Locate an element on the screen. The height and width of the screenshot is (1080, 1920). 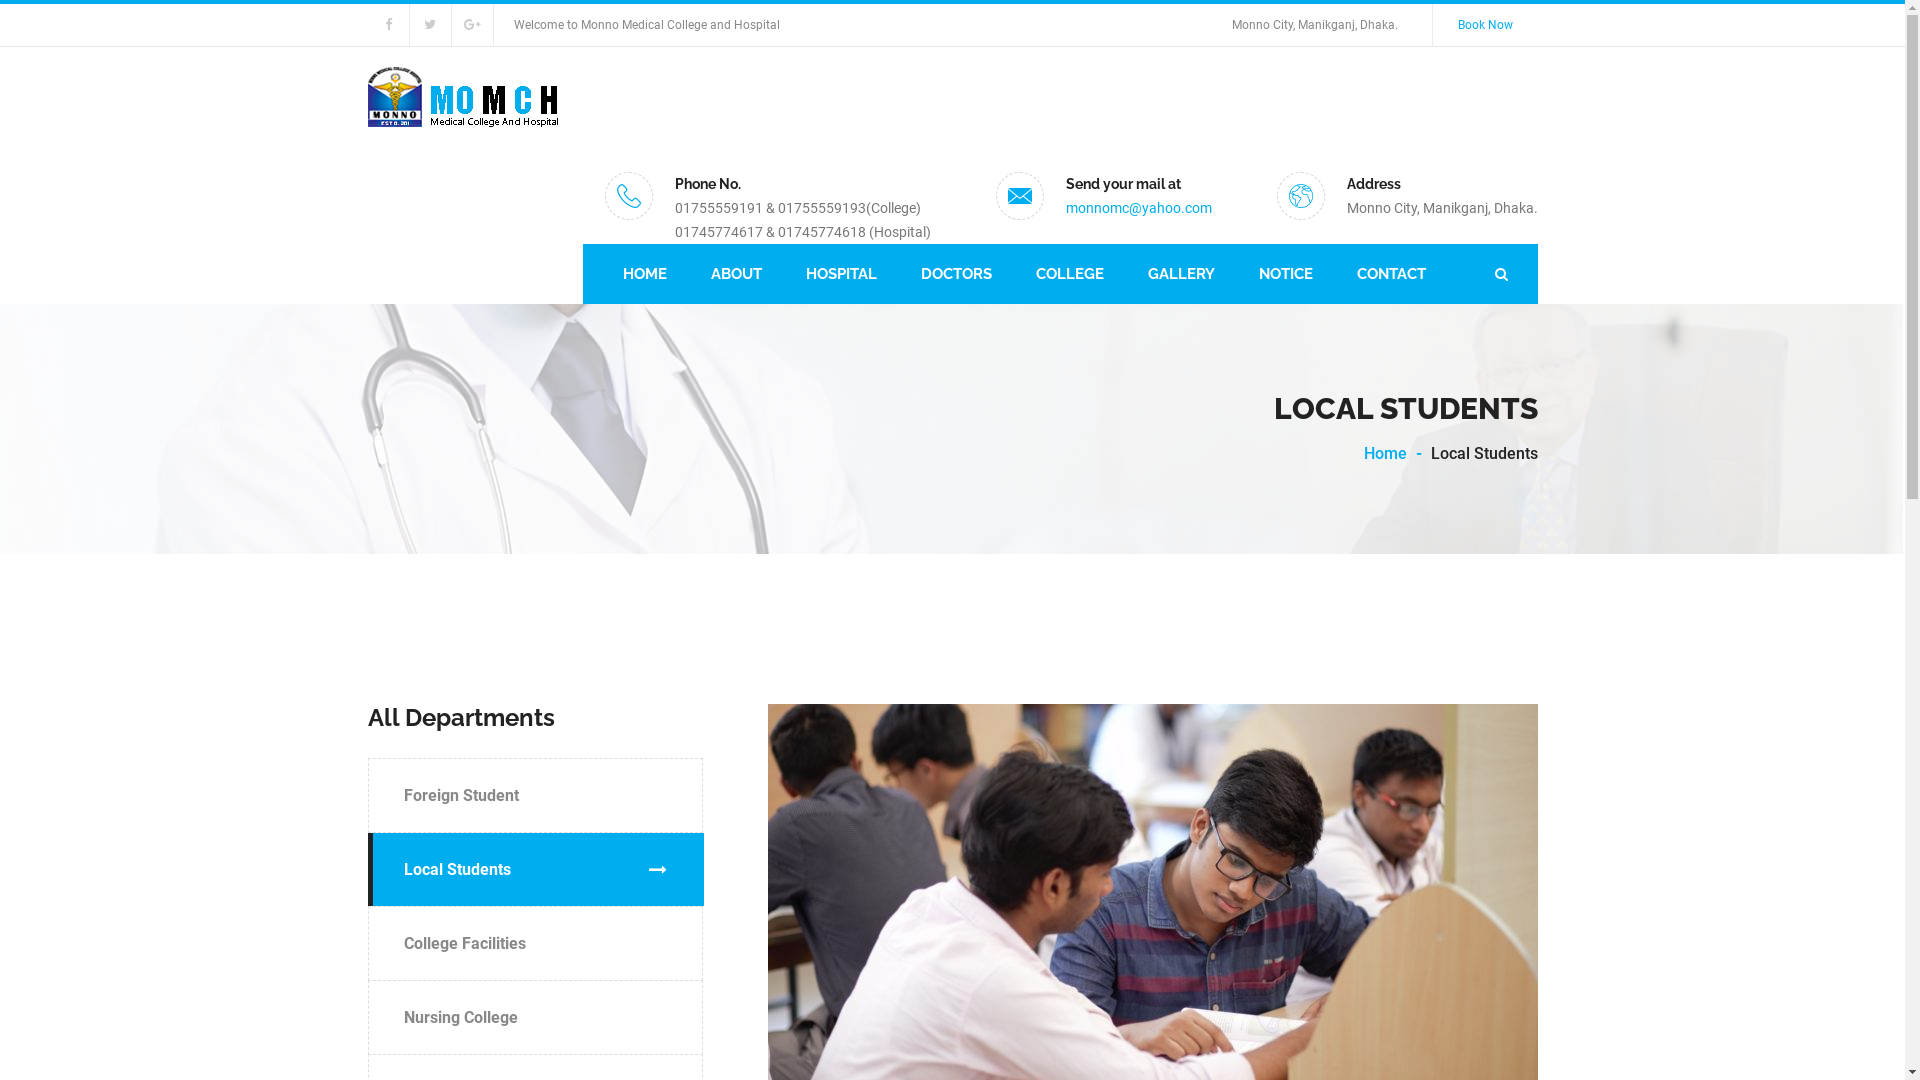
College Facilities is located at coordinates (536, 944).